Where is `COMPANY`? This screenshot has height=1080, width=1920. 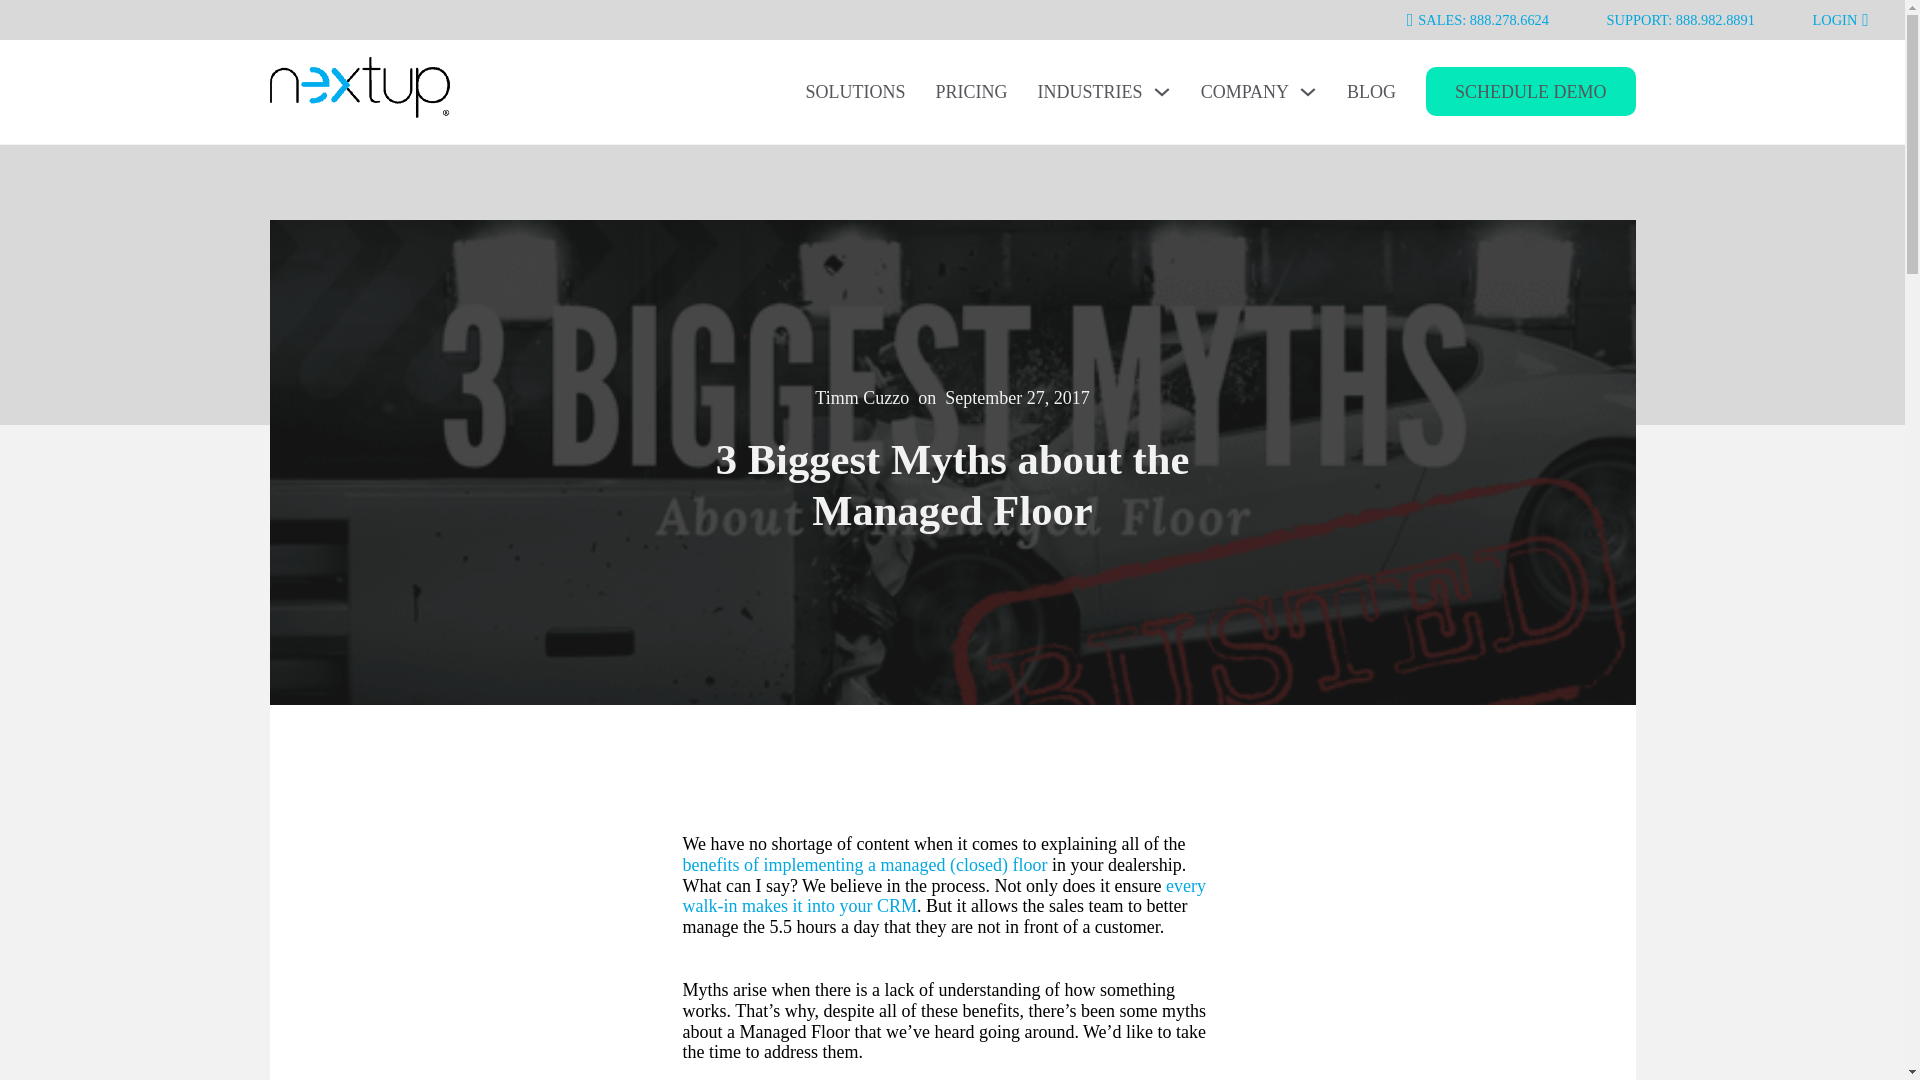 COMPANY is located at coordinates (1244, 92).